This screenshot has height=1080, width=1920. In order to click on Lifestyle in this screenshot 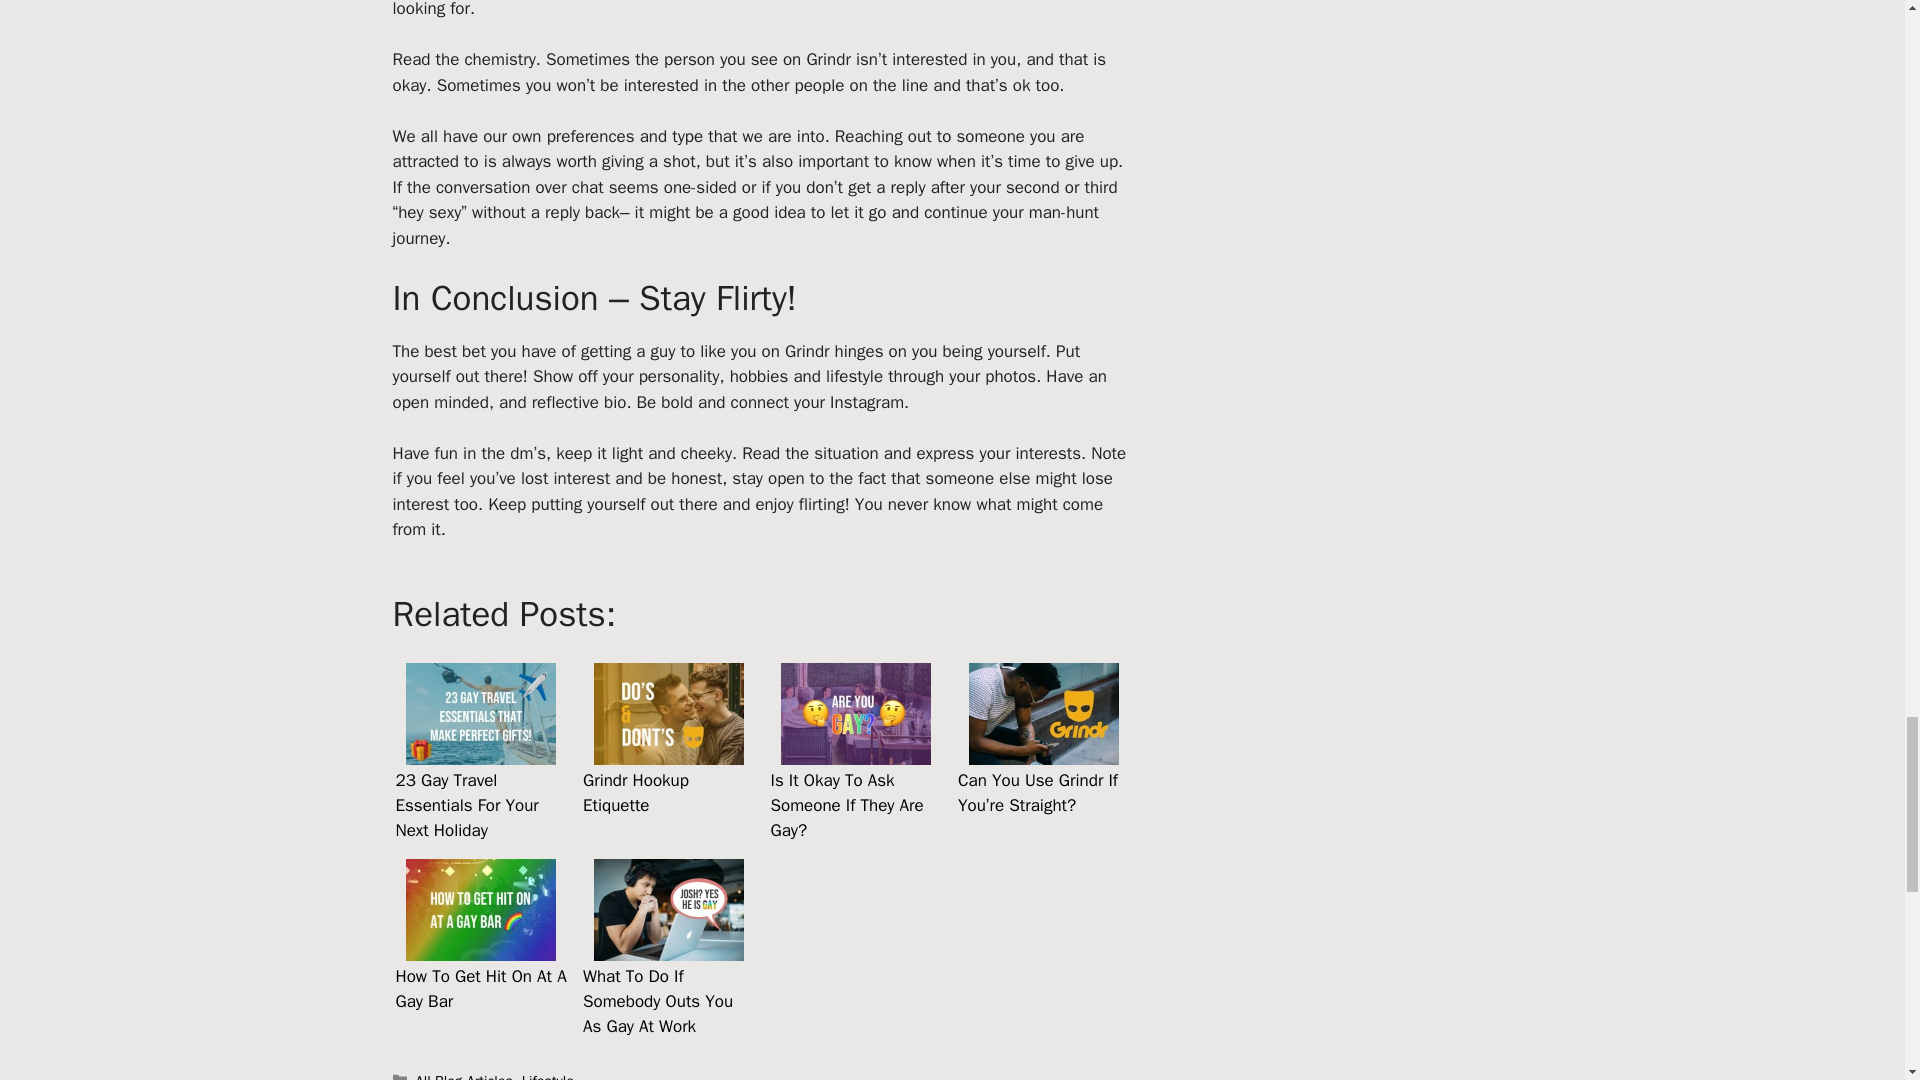, I will do `click(548, 1076)`.